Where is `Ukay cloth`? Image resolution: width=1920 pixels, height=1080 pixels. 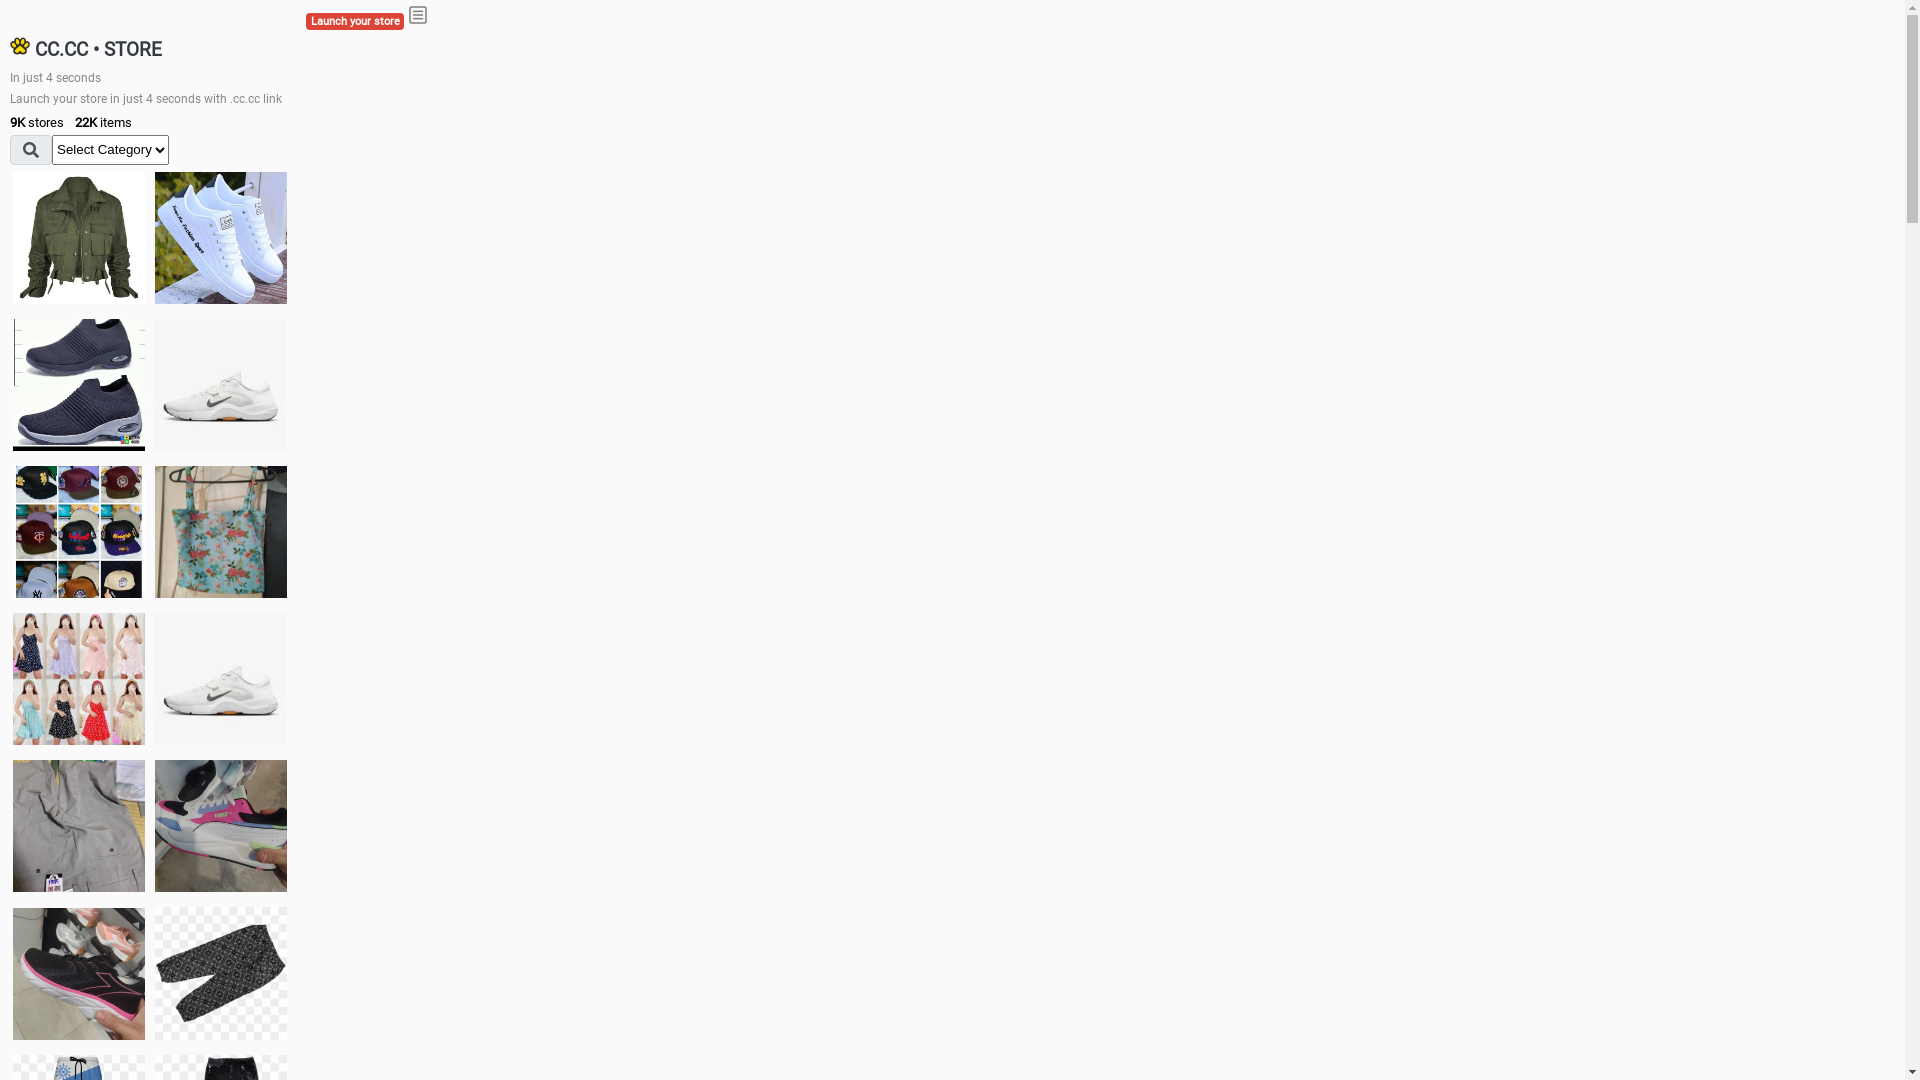 Ukay cloth is located at coordinates (221, 532).